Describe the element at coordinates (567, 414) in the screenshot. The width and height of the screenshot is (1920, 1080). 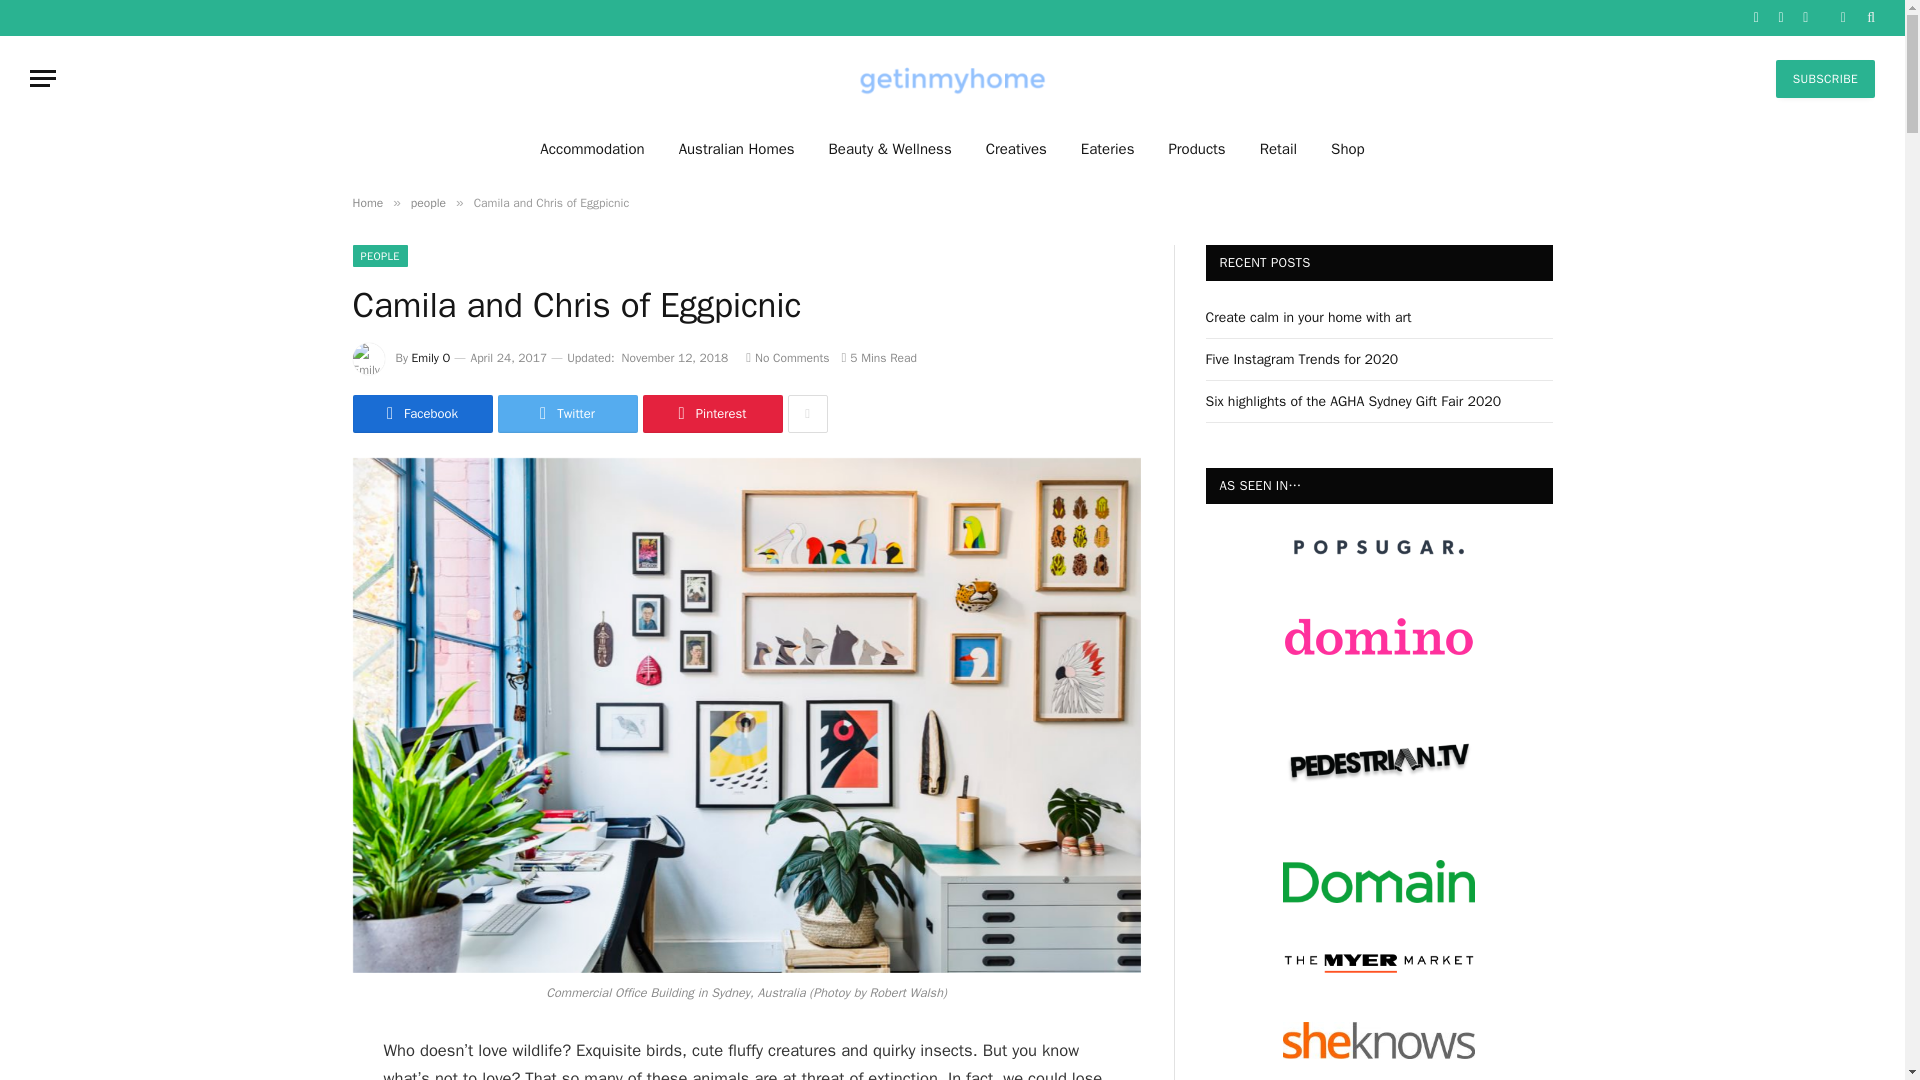
I see `Twitter` at that location.